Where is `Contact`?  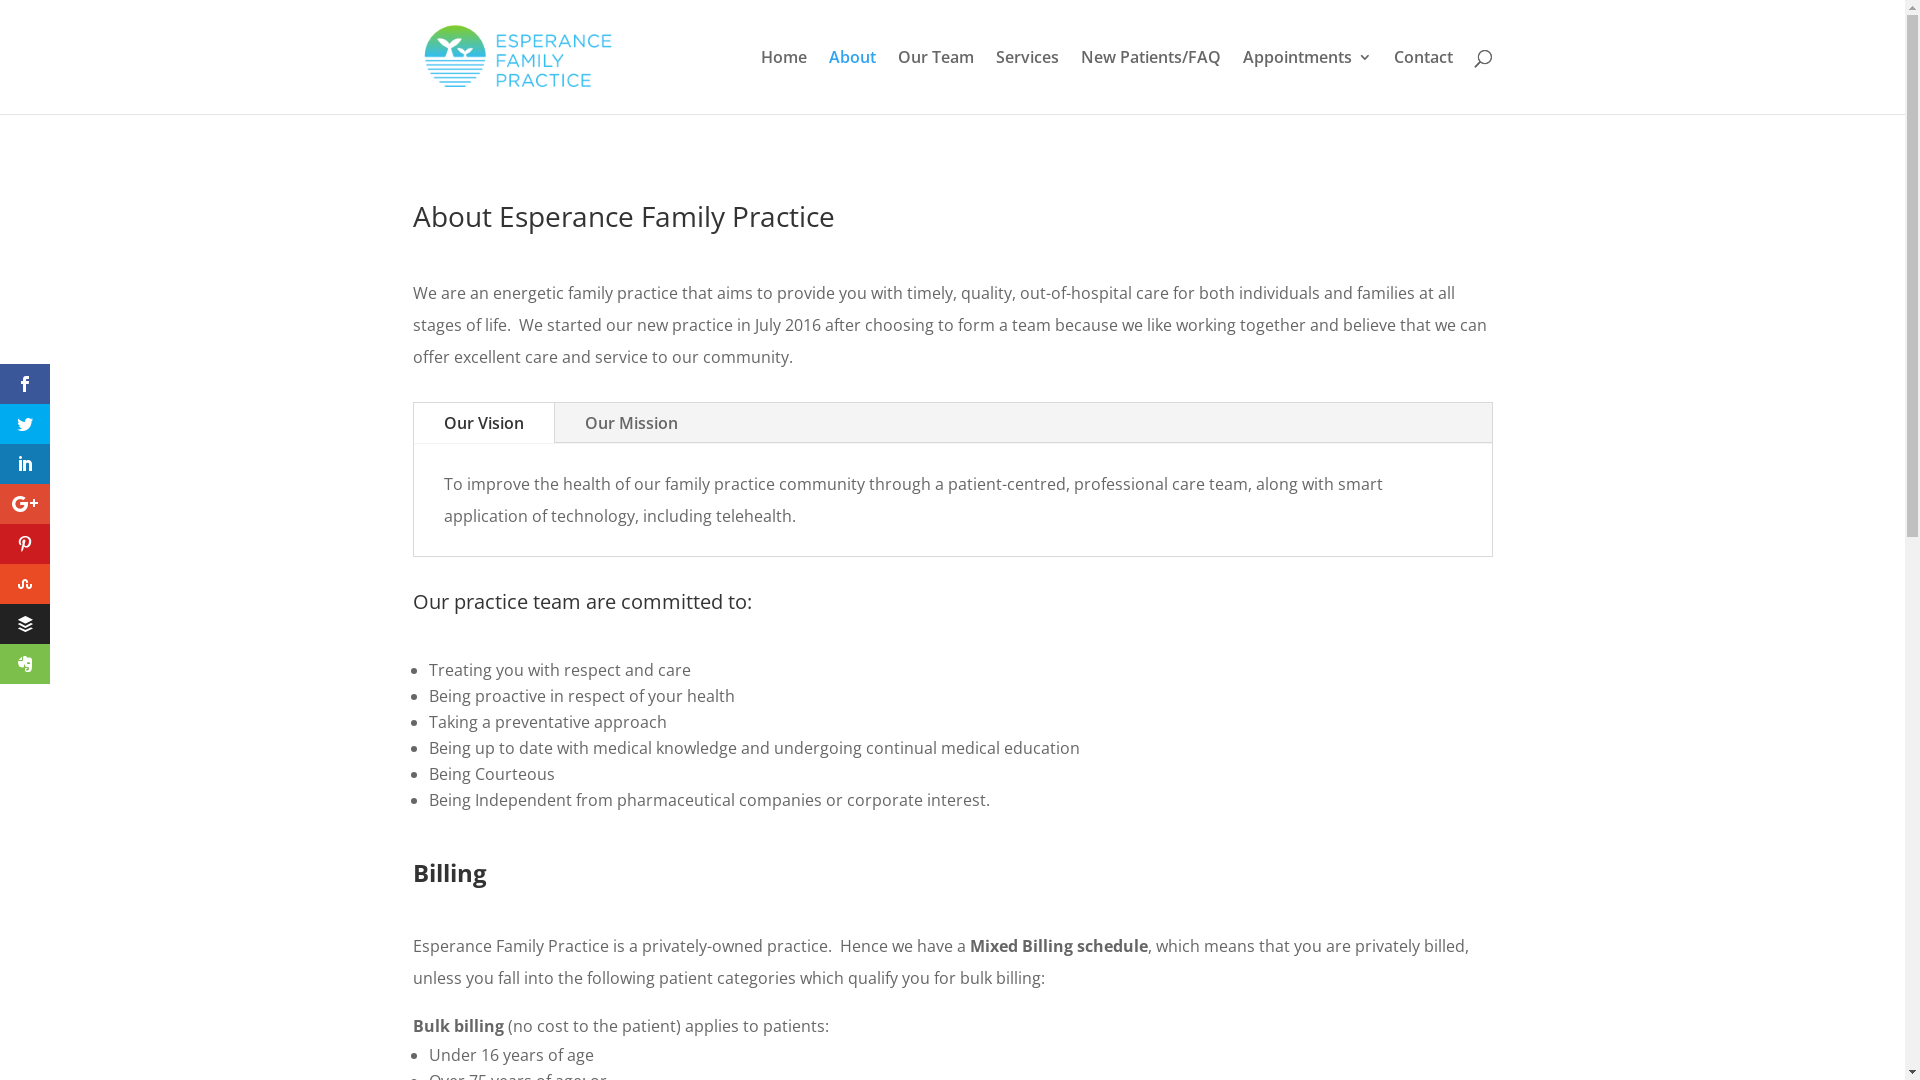 Contact is located at coordinates (1424, 82).